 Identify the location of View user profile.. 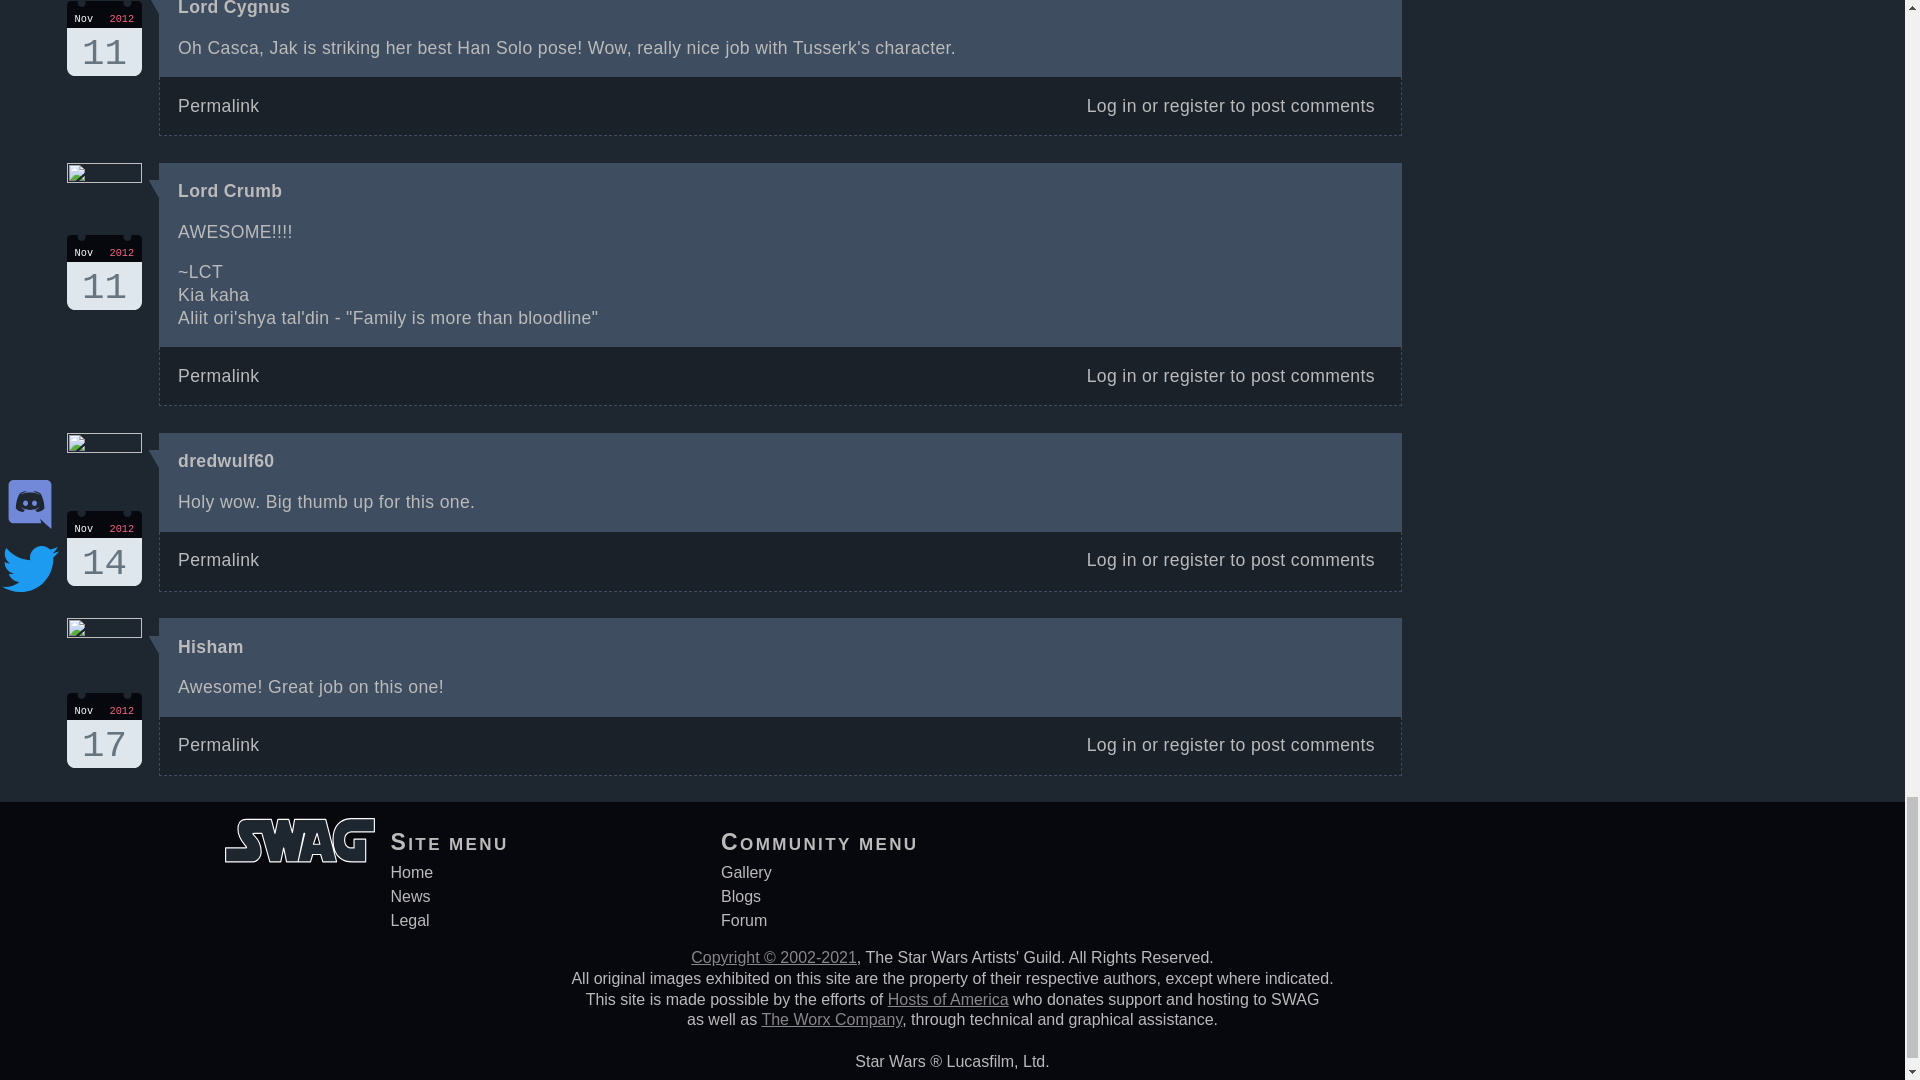
(104, 38).